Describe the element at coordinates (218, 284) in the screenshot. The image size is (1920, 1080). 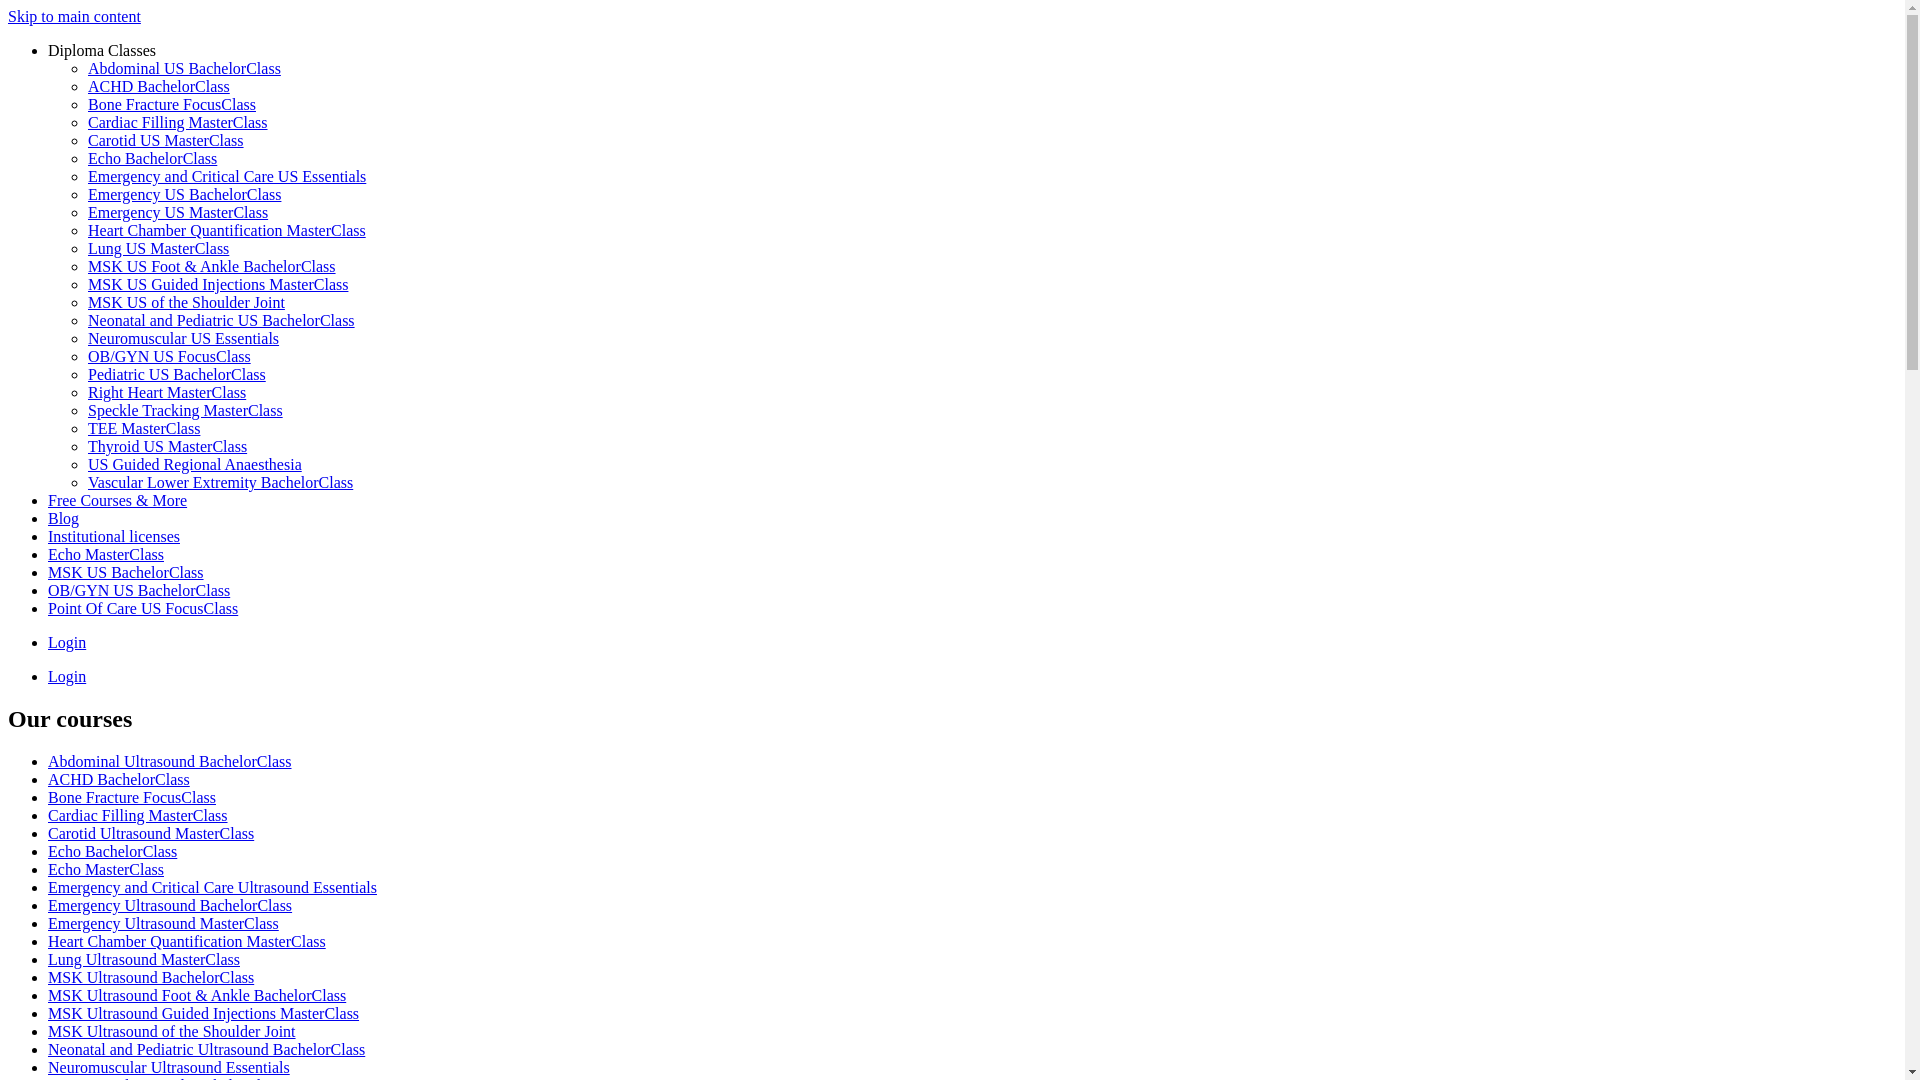
I see `MSK US Guided Injections MasterClass` at that location.